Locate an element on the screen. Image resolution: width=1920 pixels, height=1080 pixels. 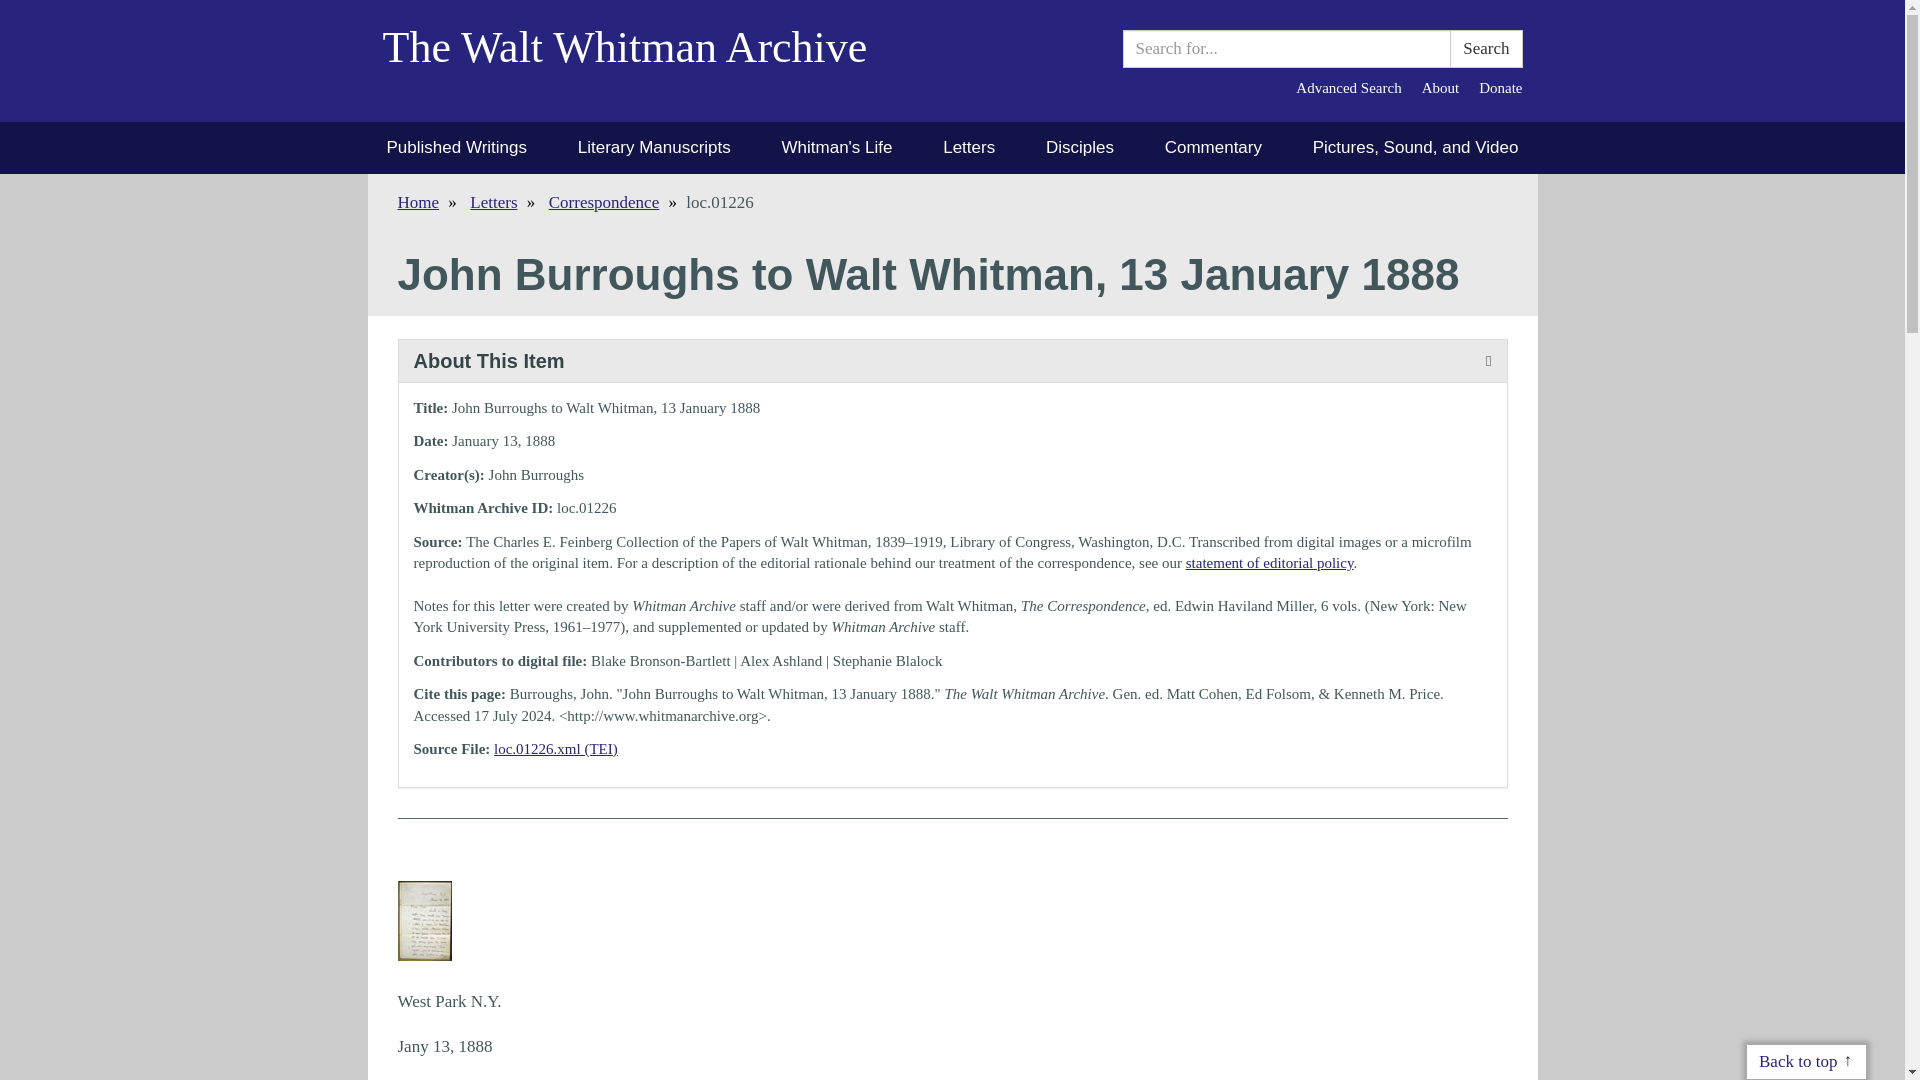
Disciples is located at coordinates (1080, 148).